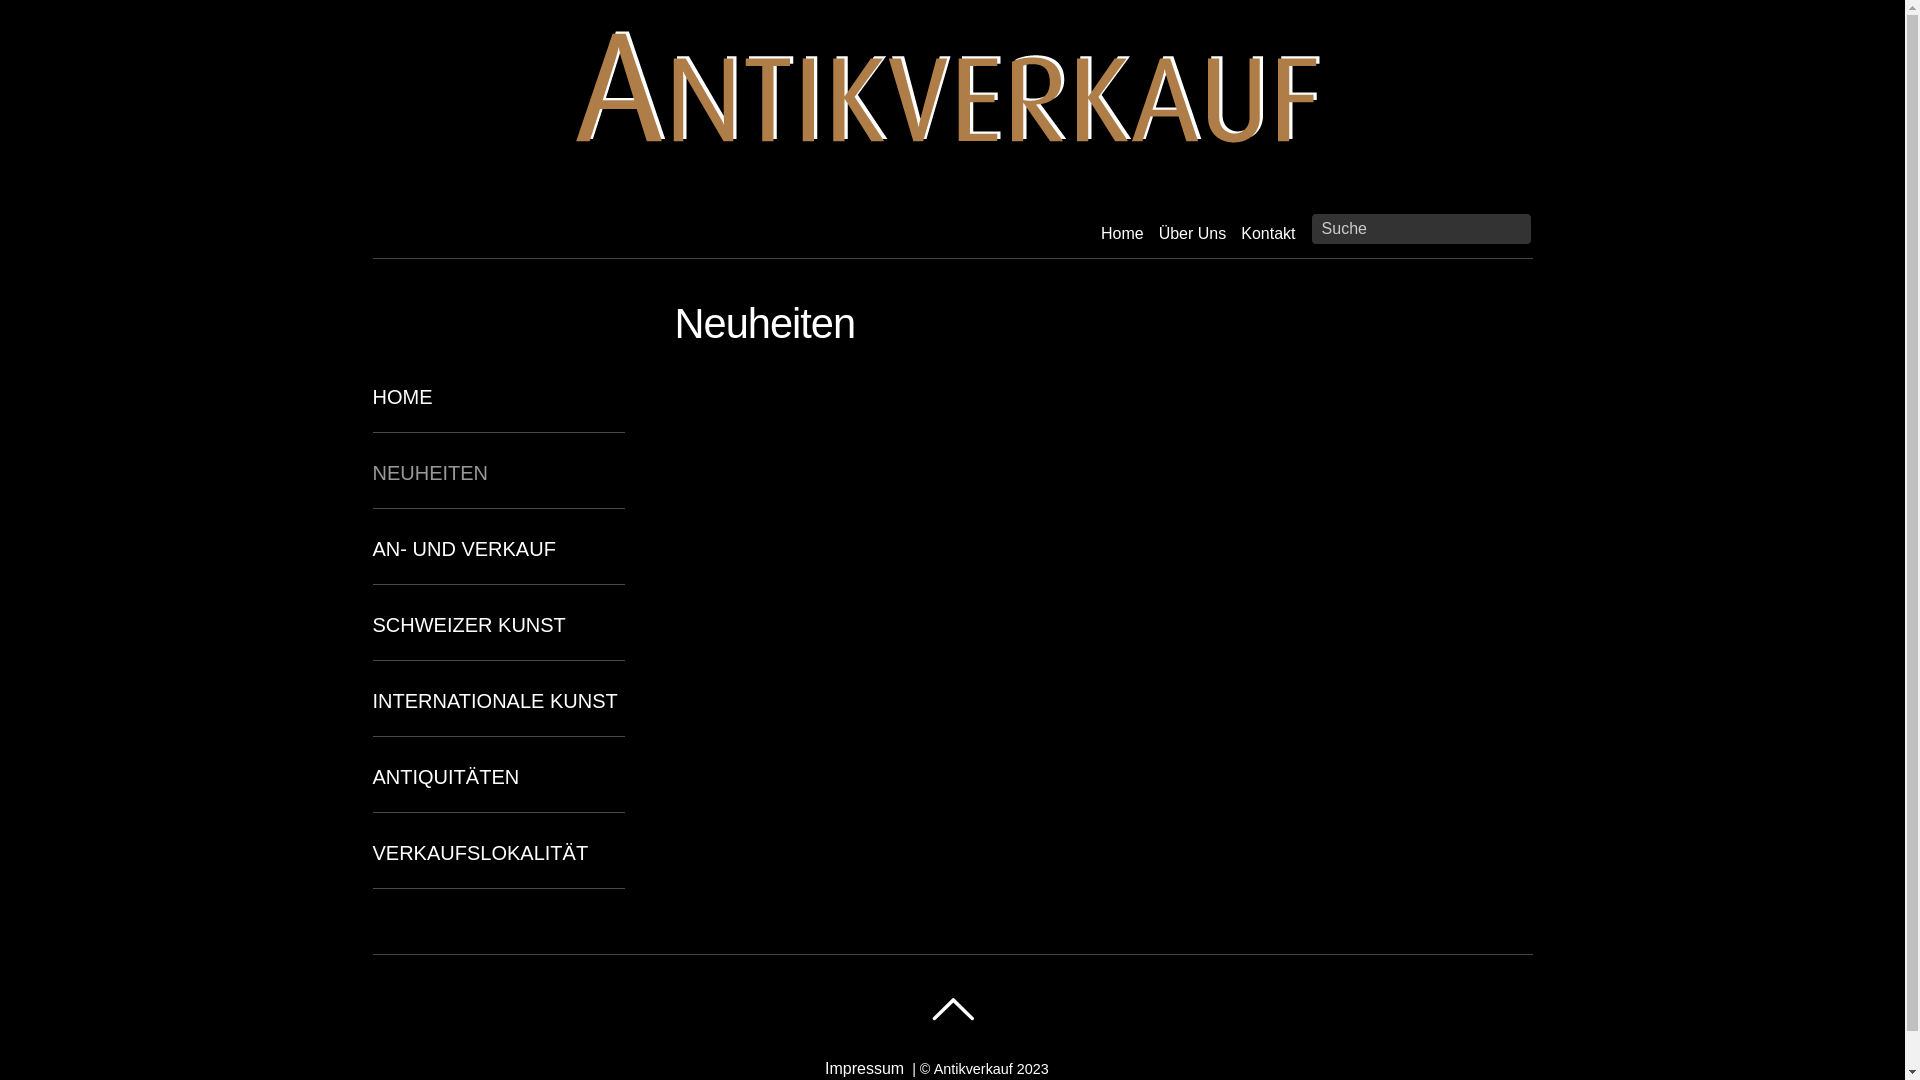  What do you see at coordinates (1122, 234) in the screenshot?
I see `Home` at bounding box center [1122, 234].